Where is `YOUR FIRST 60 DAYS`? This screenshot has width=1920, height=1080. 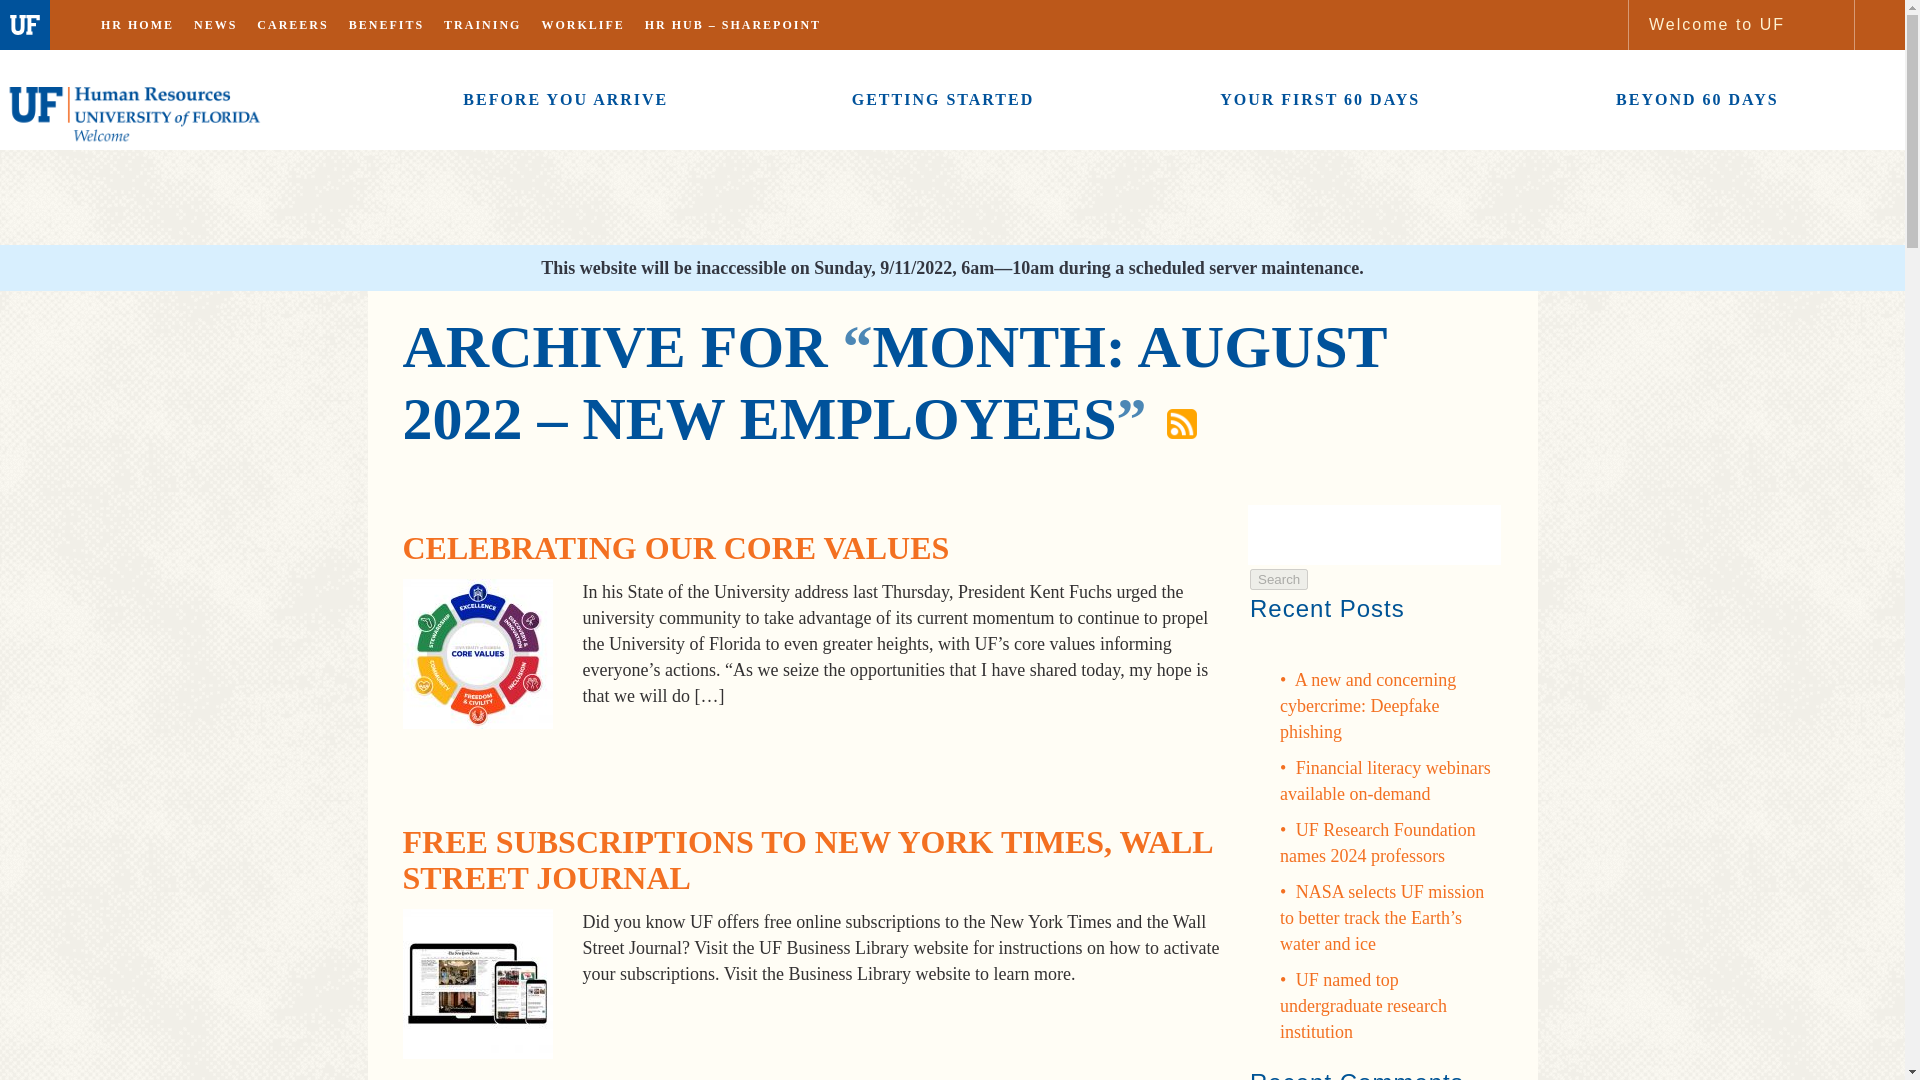
YOUR FIRST 60 DAYS is located at coordinates (1320, 100).